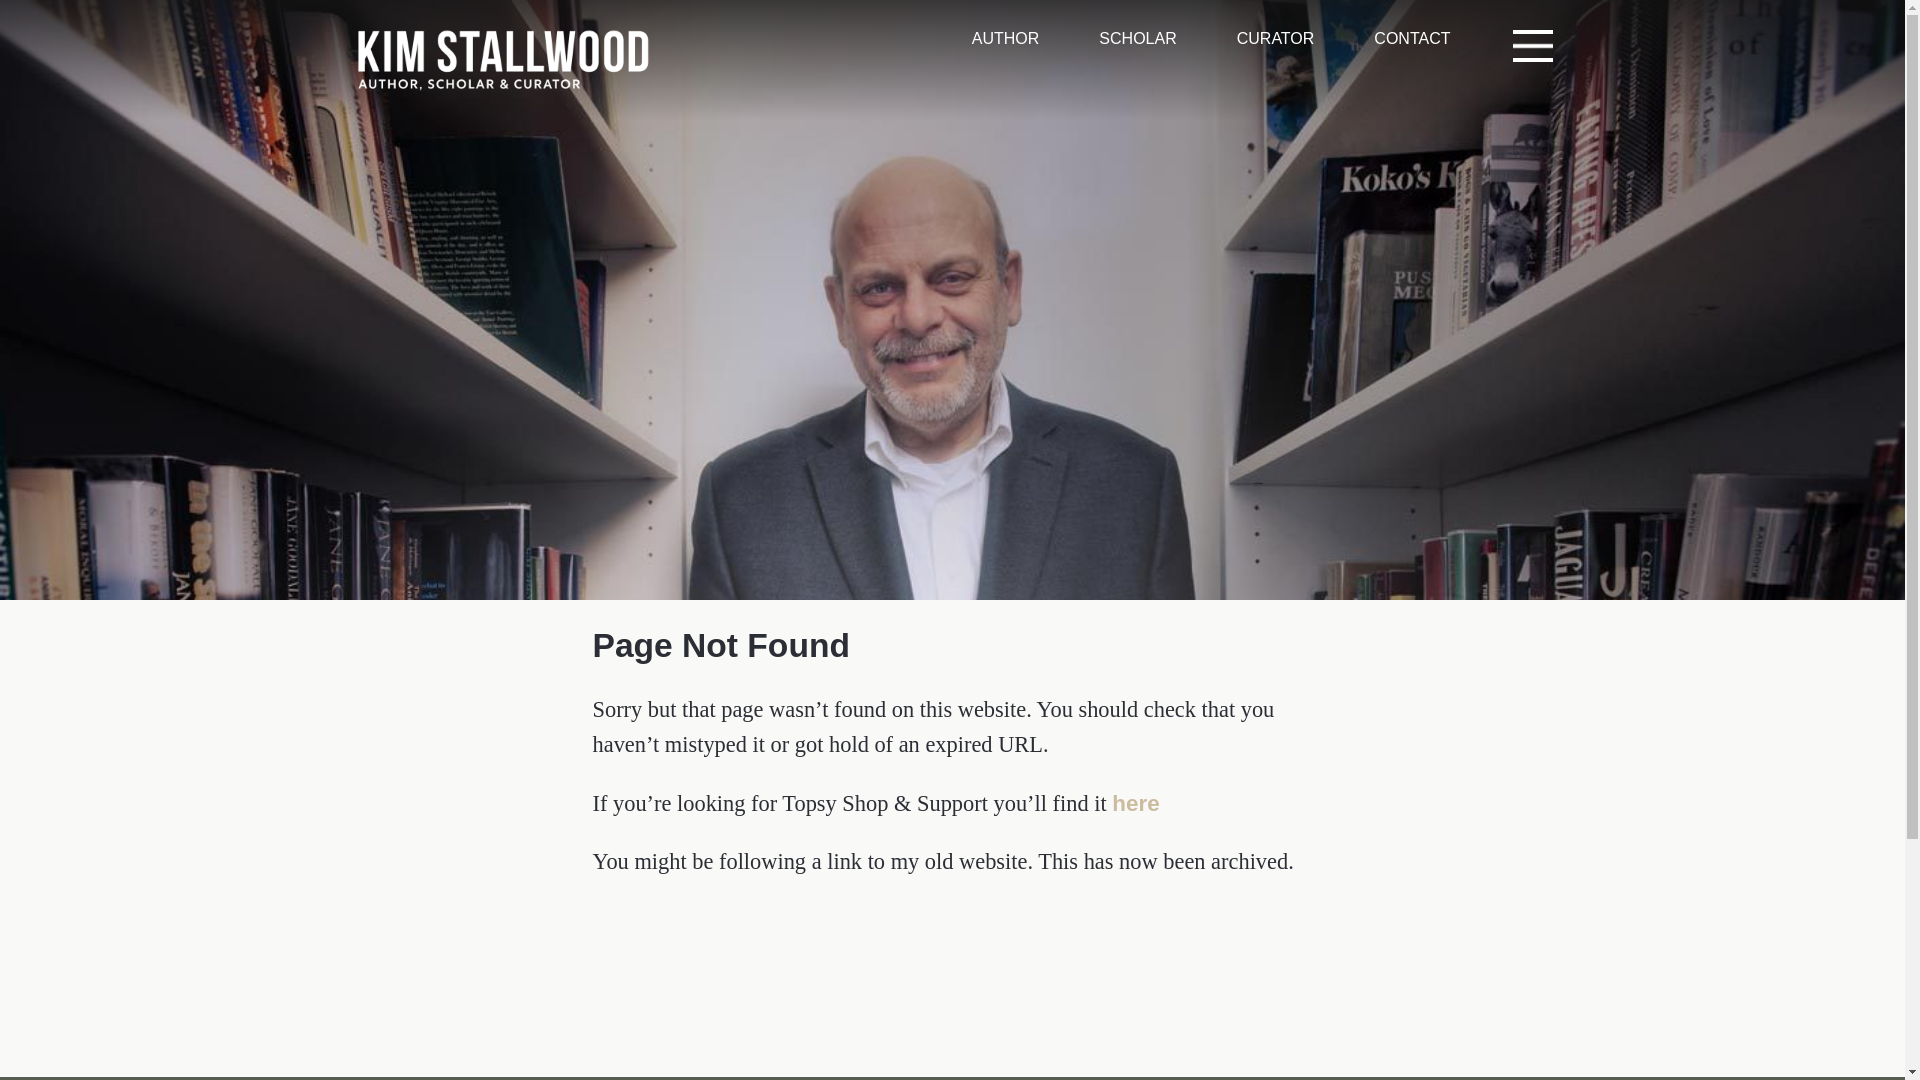 Image resolution: width=1920 pixels, height=1080 pixels. I want to click on here, so click(1135, 803).